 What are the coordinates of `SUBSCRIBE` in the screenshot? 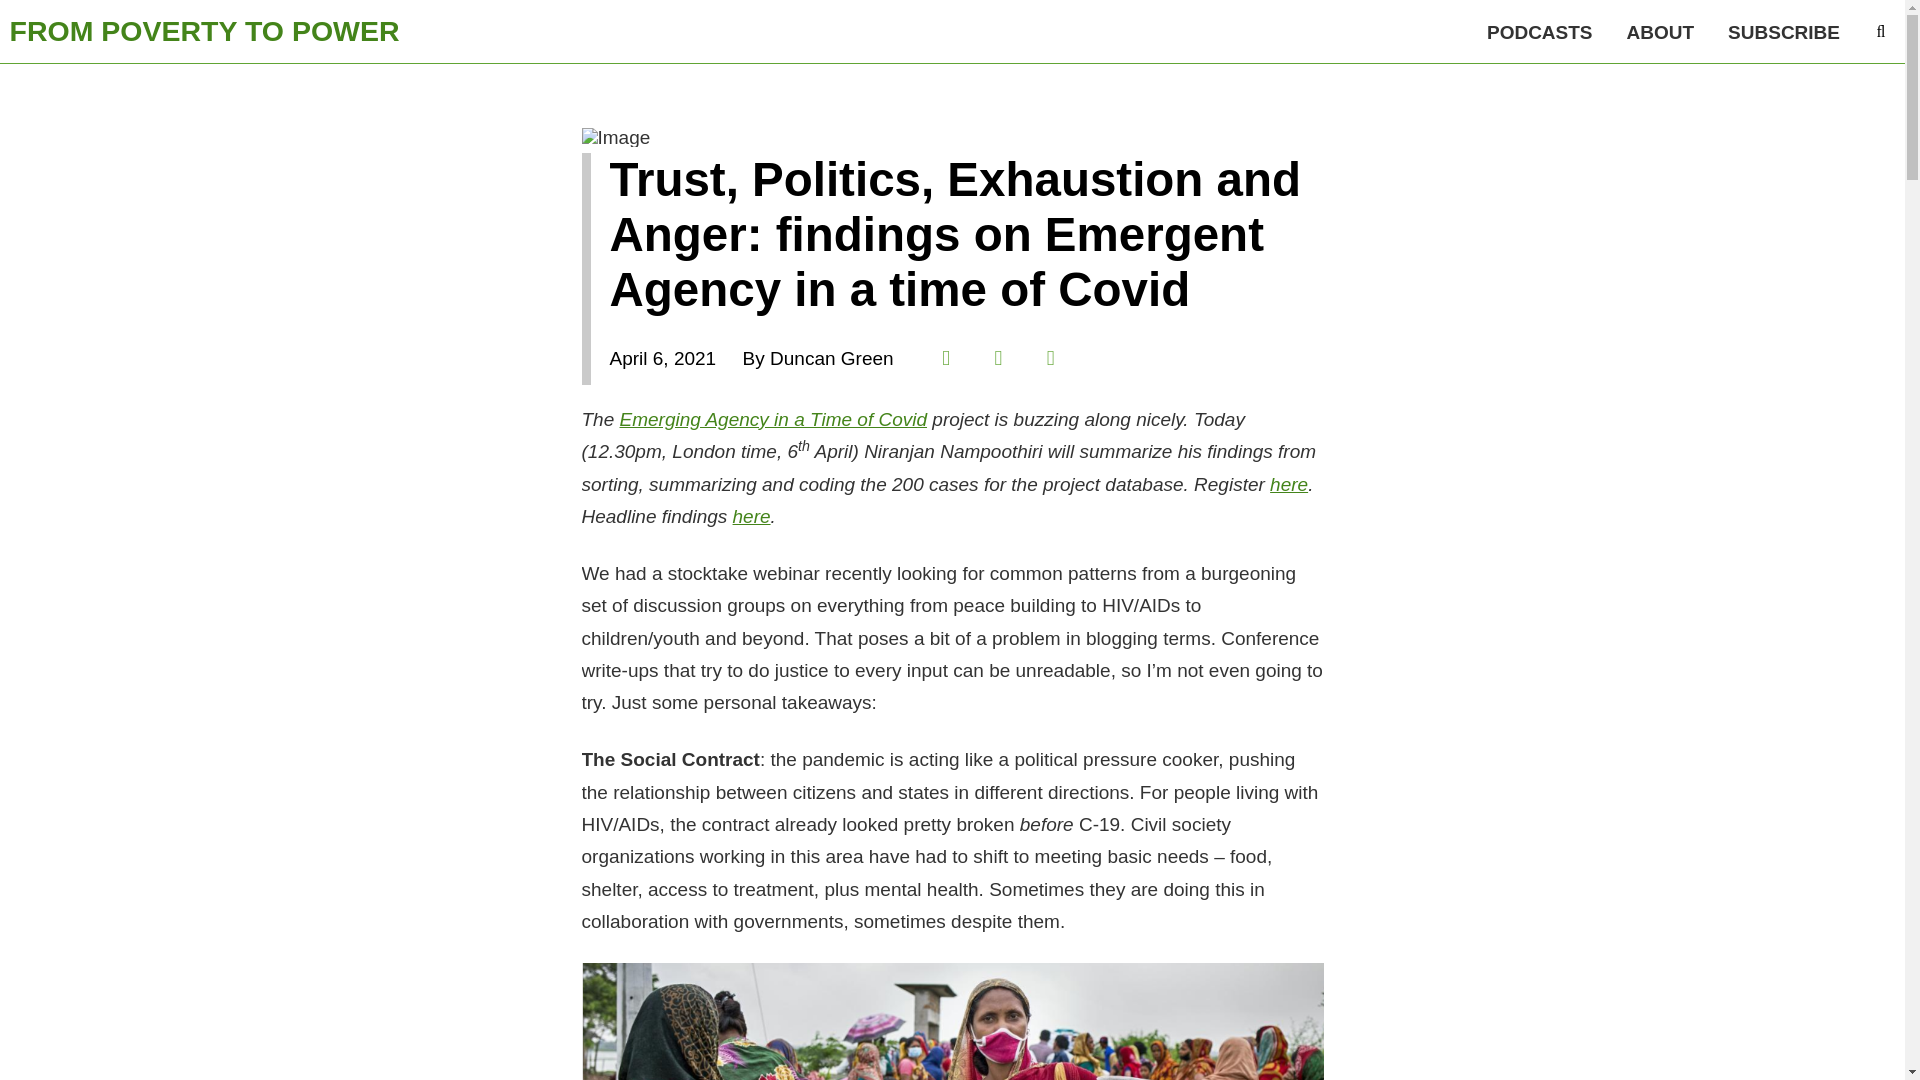 It's located at (1783, 32).